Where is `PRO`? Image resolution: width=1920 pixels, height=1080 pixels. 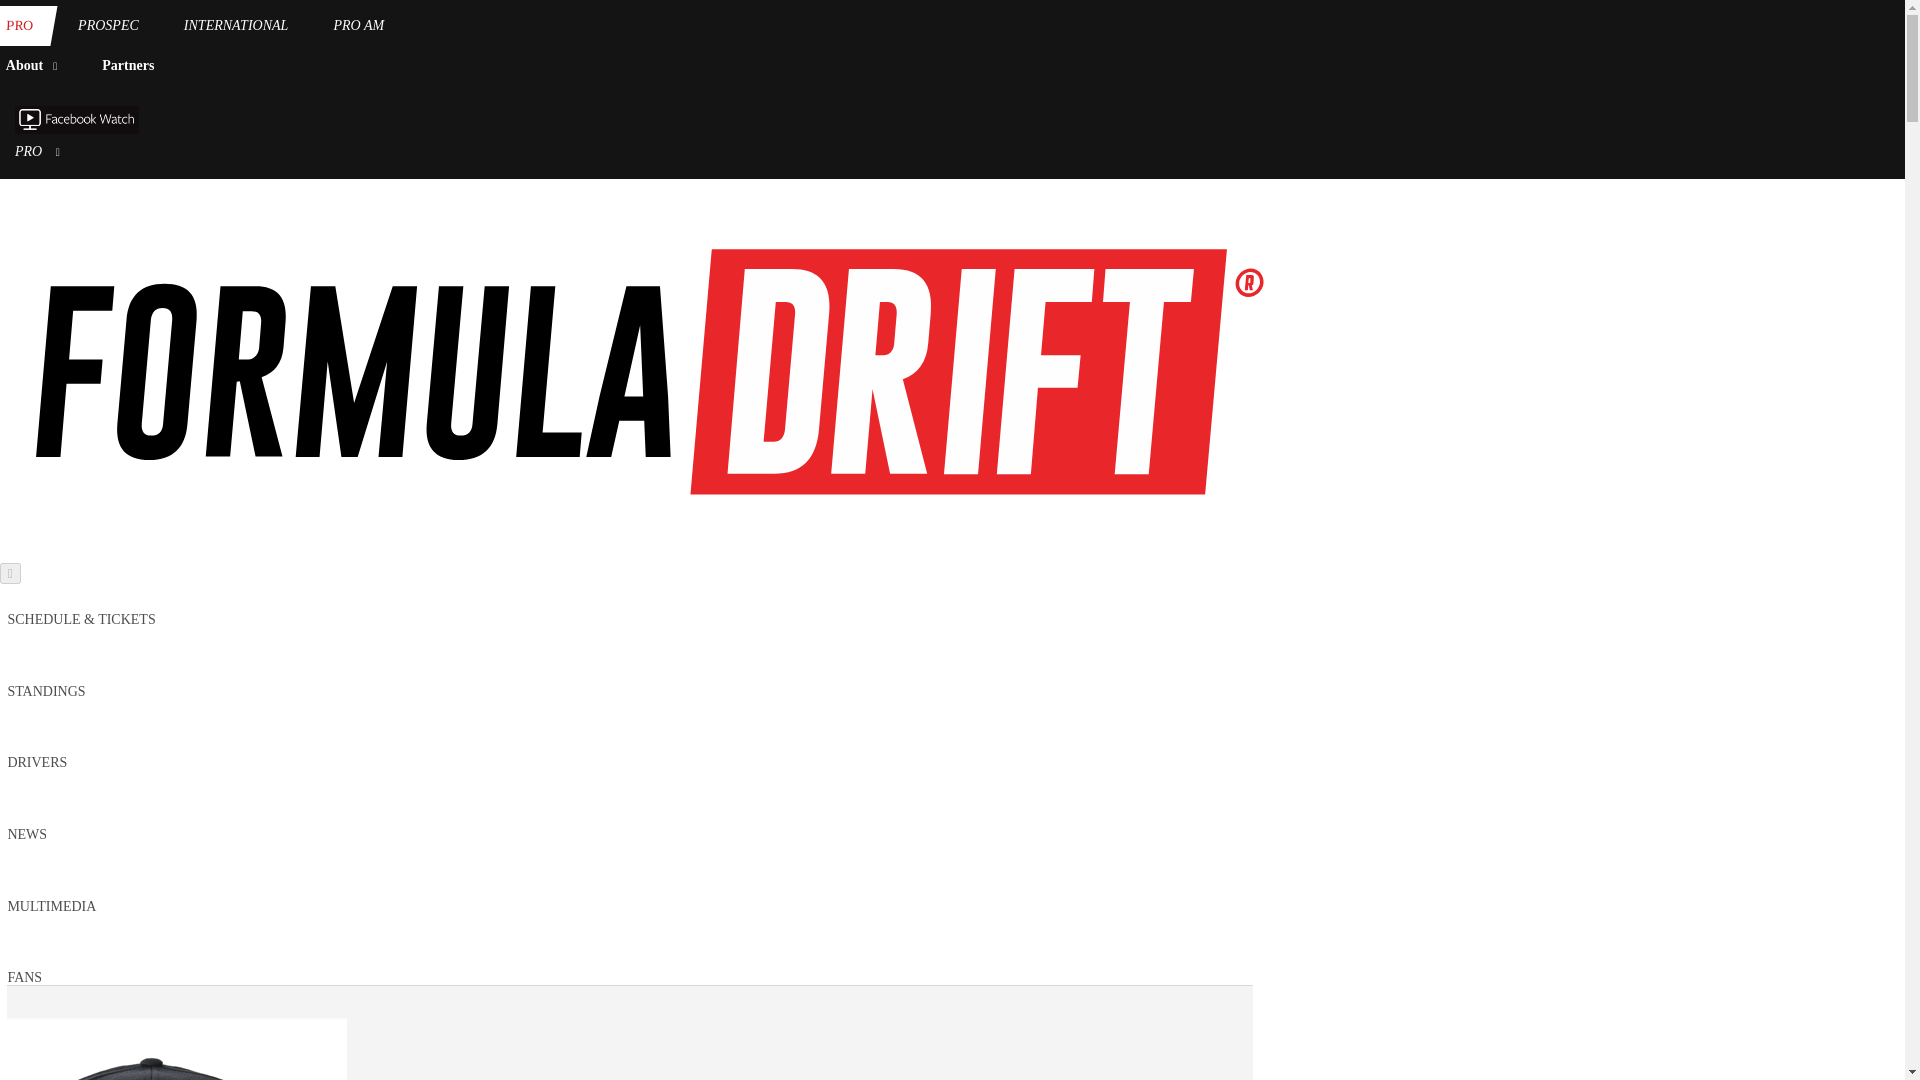
PRO is located at coordinates (23, 26).